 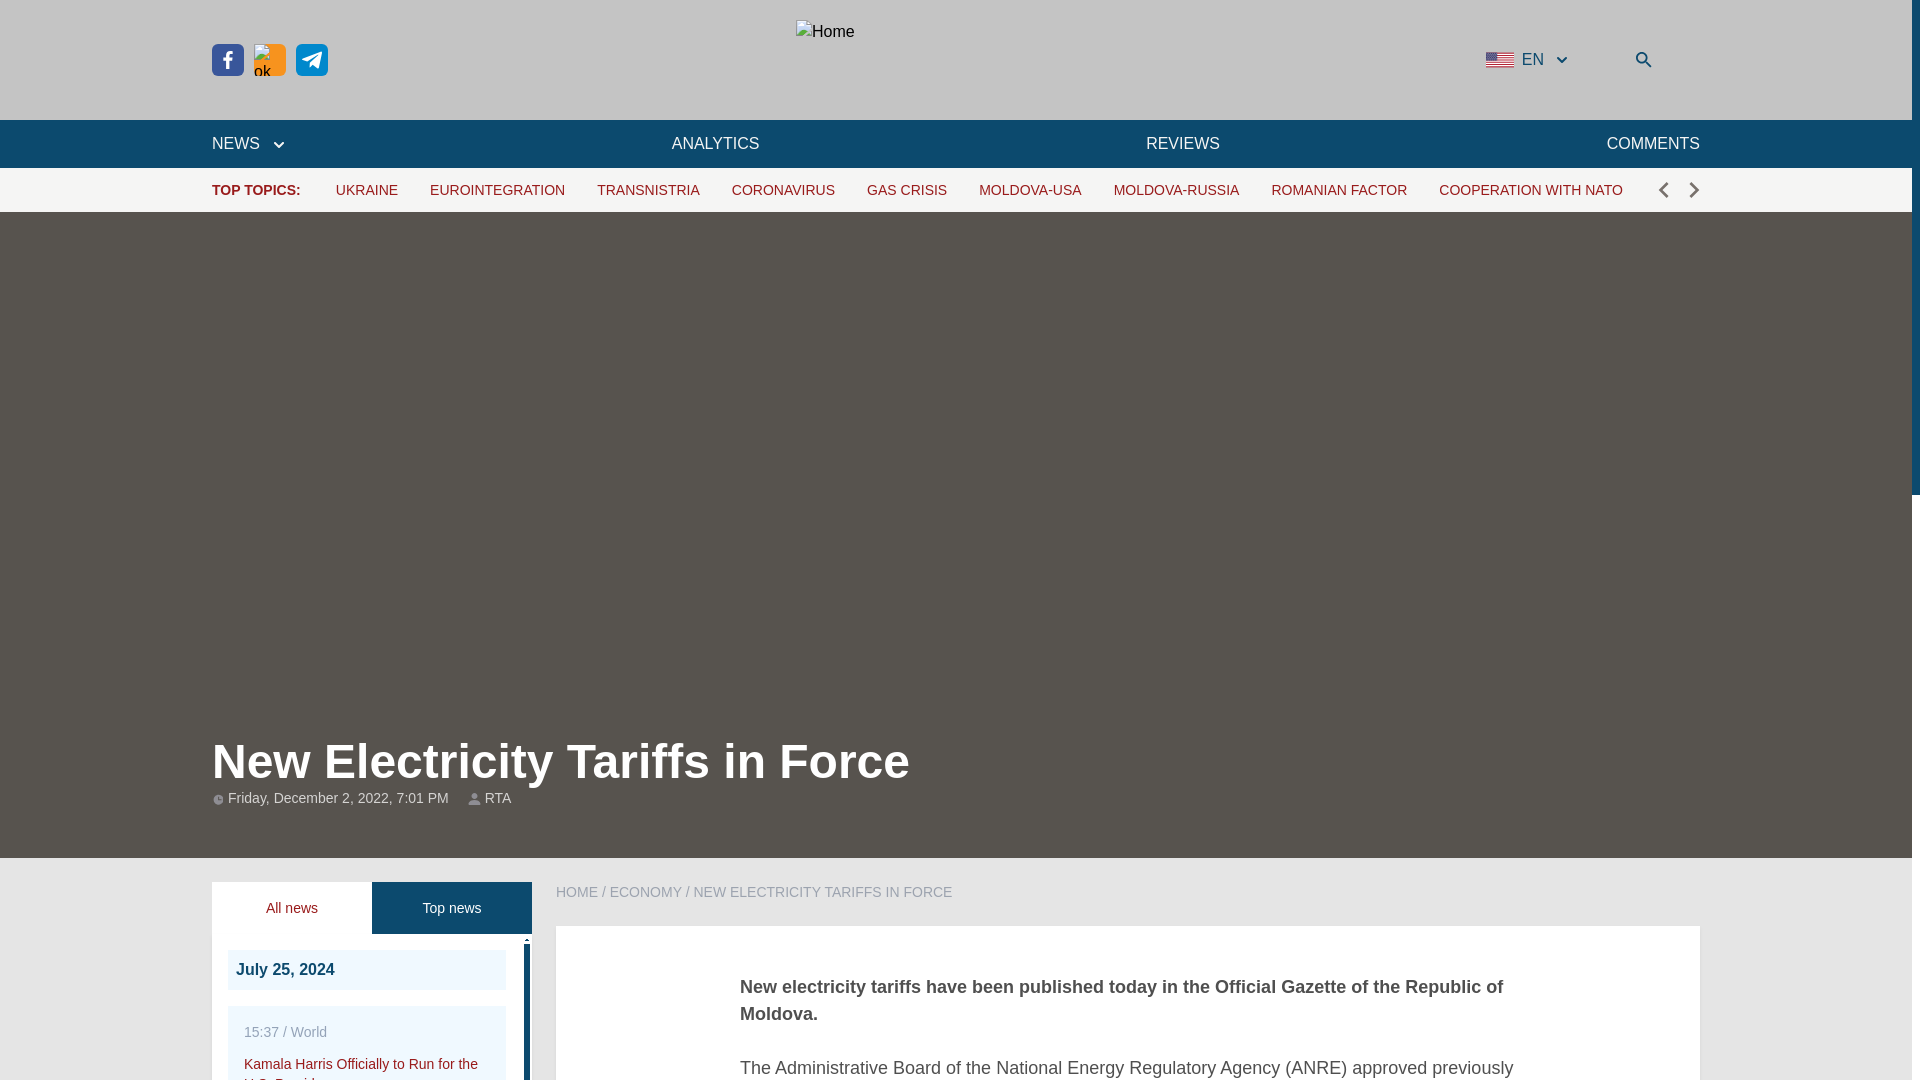 What do you see at coordinates (1653, 143) in the screenshot?
I see `COMMENTS` at bounding box center [1653, 143].